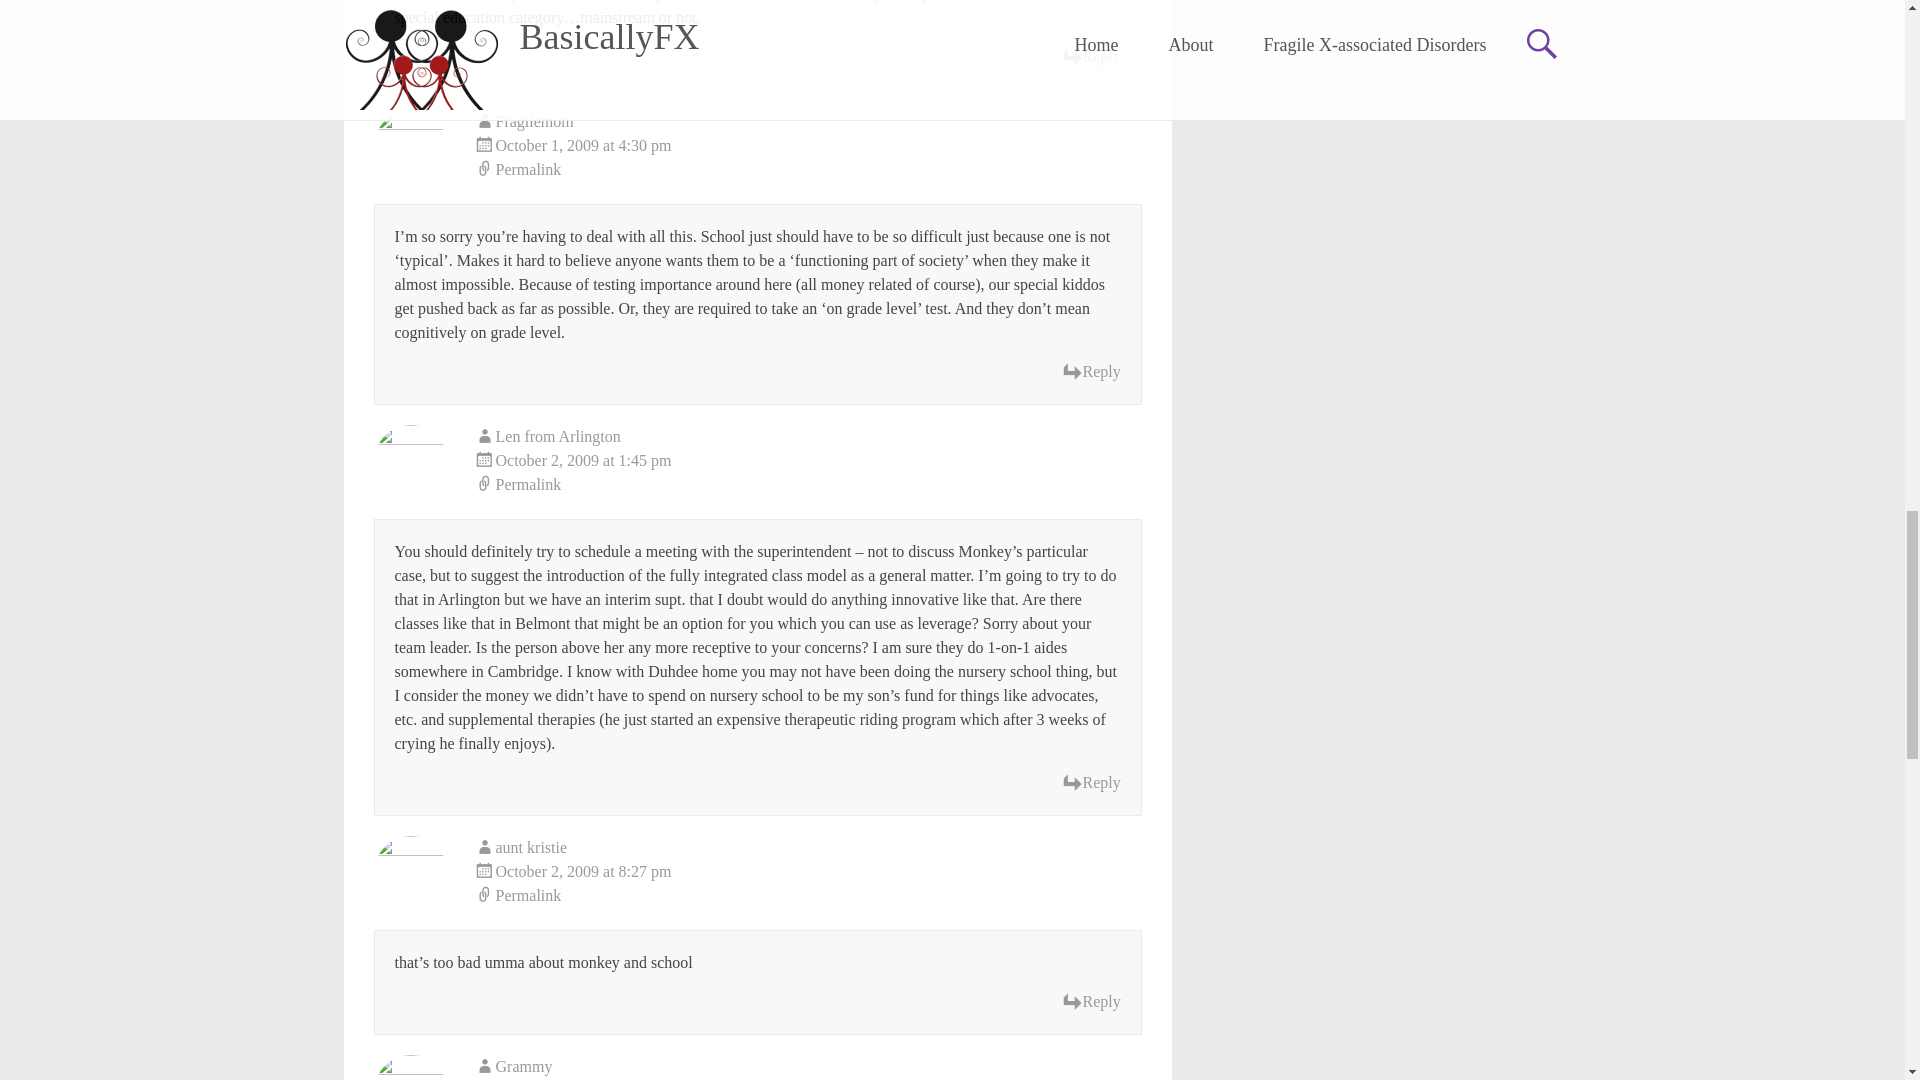 This screenshot has width=1920, height=1080. Describe the element at coordinates (808, 896) in the screenshot. I see `Permalink` at that location.